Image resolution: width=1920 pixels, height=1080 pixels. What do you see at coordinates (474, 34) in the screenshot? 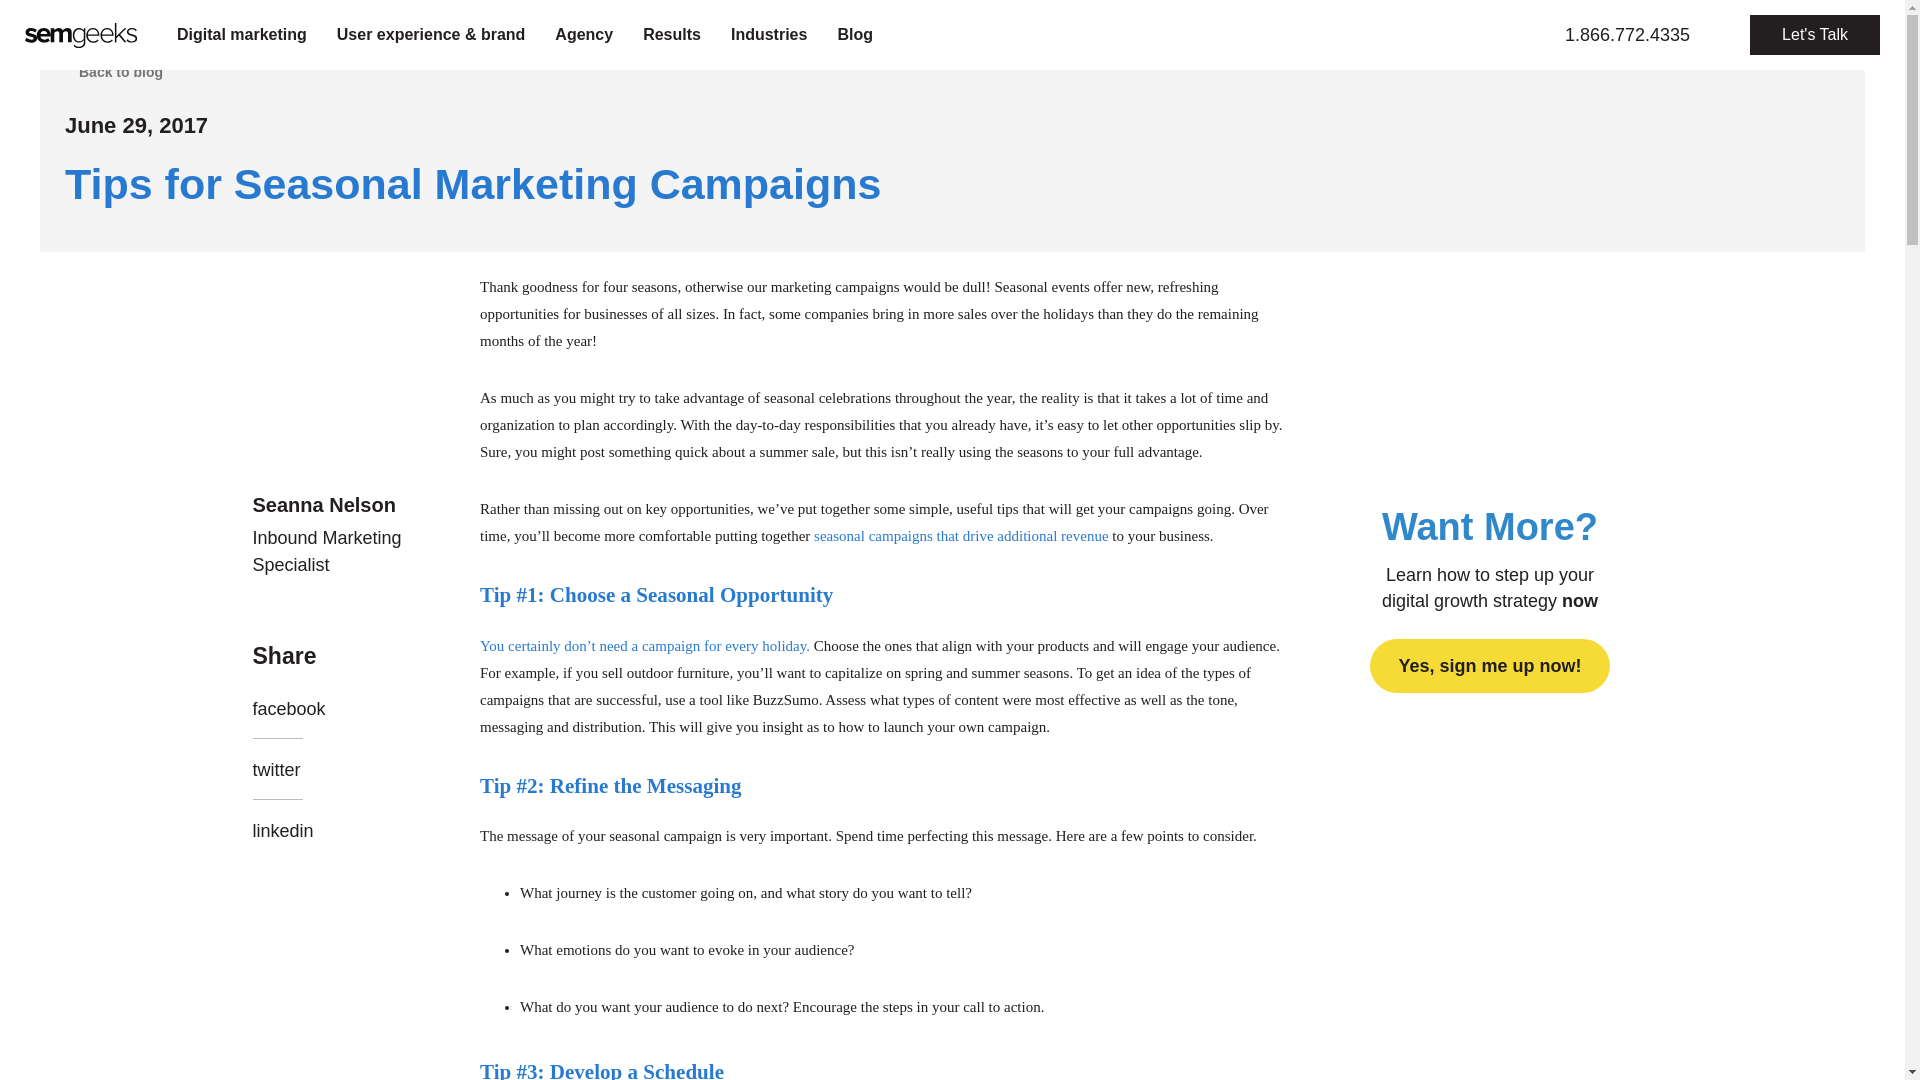
I see `Analytics` at bounding box center [474, 34].